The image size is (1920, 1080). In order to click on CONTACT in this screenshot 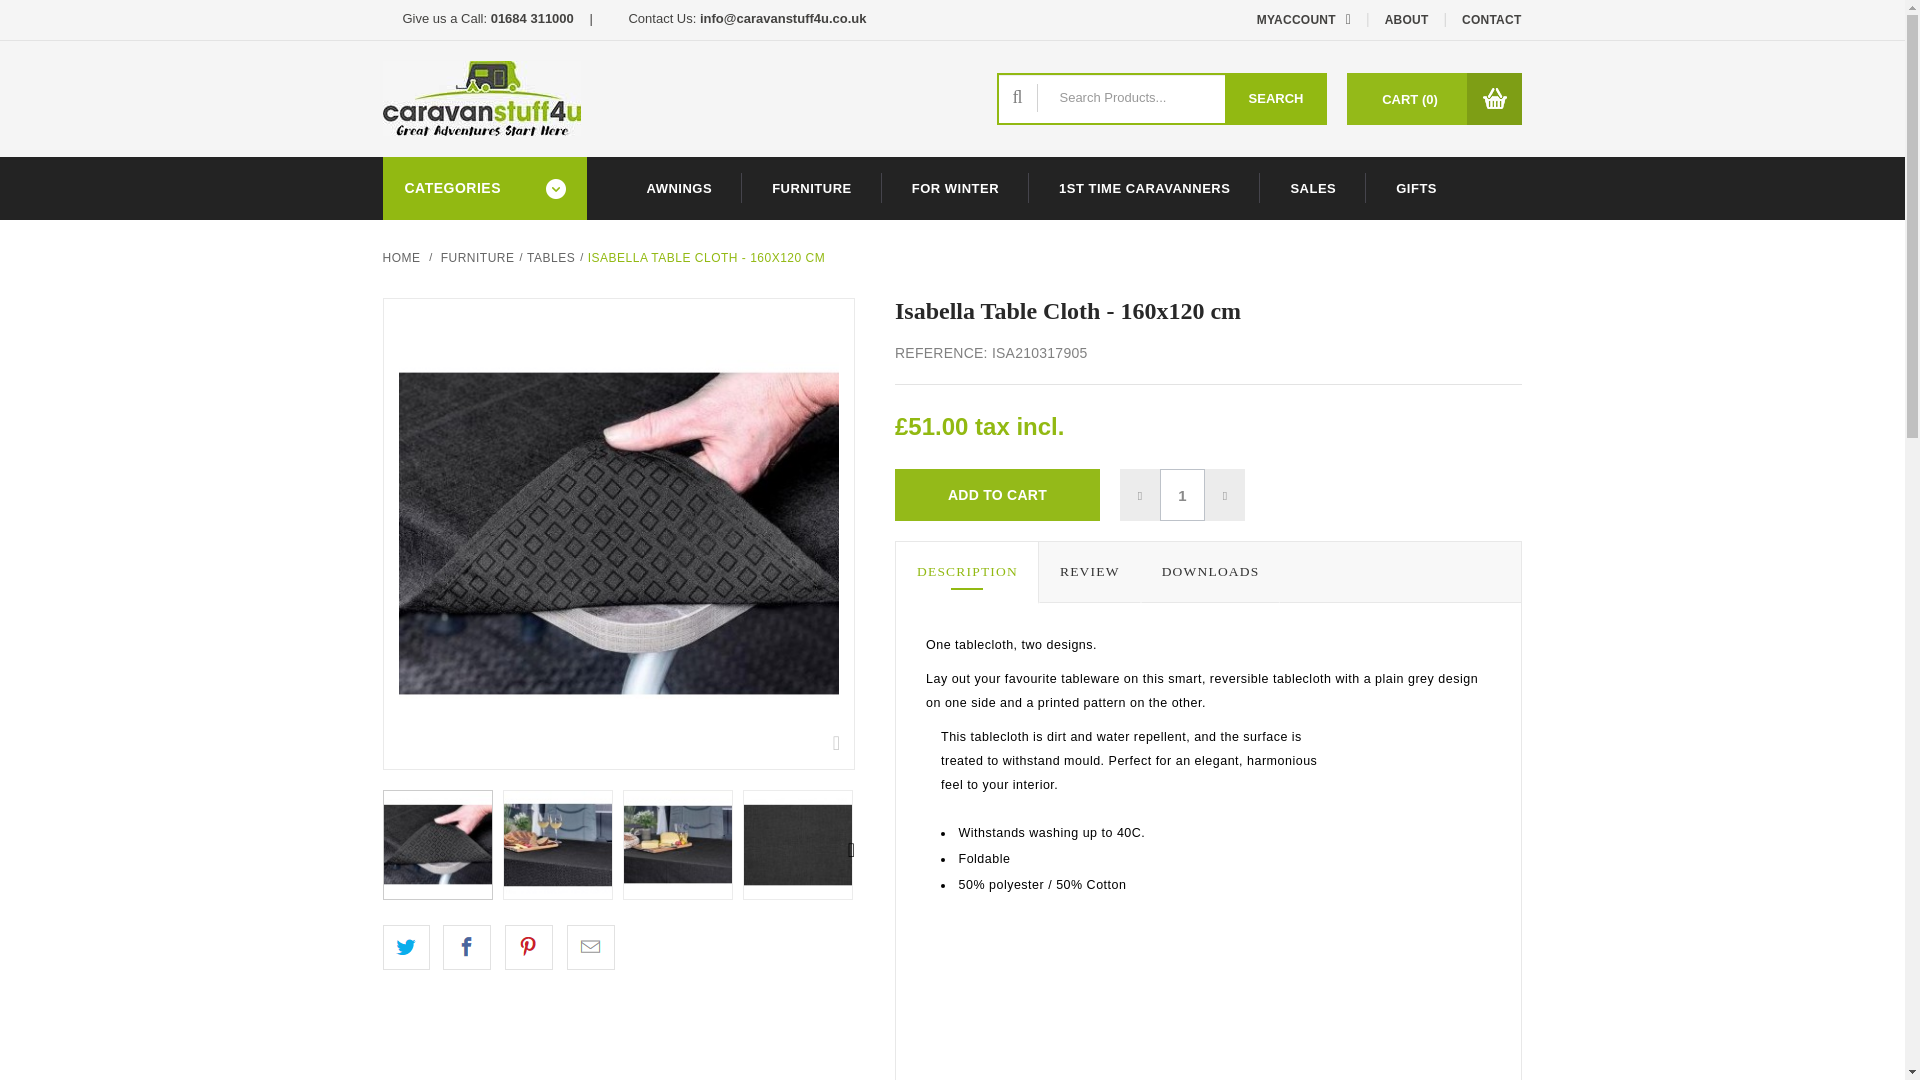, I will do `click(1492, 20)`.